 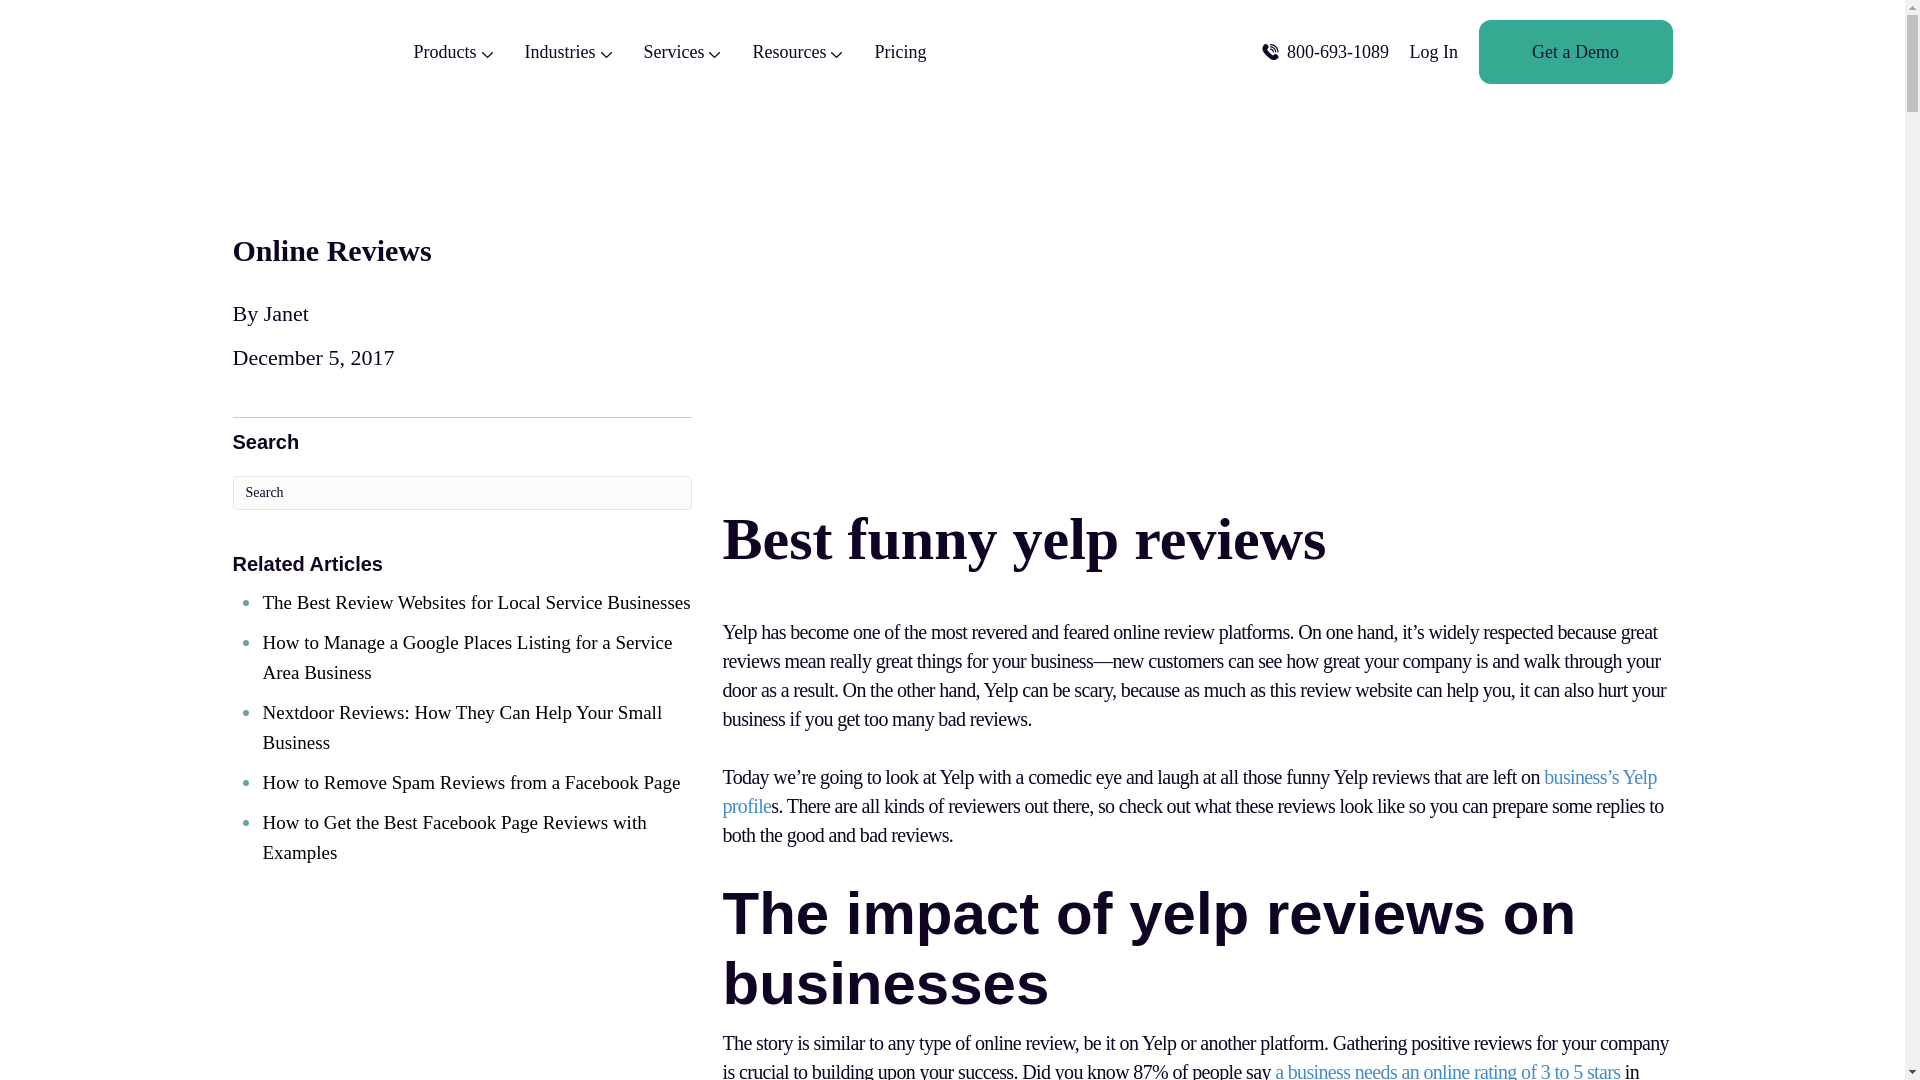 What do you see at coordinates (453, 837) in the screenshot?
I see `How to Get the Best Facebook Page Reviews with Examples` at bounding box center [453, 837].